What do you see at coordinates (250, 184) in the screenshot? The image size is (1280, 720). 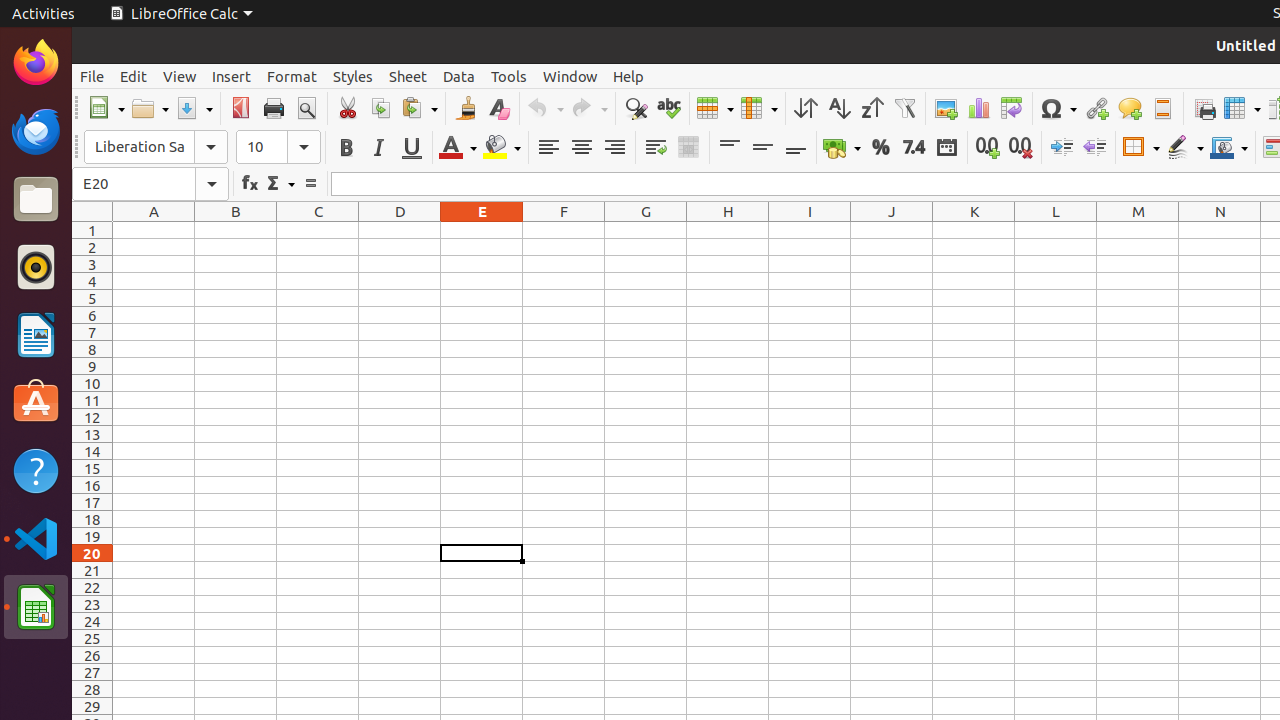 I see `Function Wizard` at bounding box center [250, 184].